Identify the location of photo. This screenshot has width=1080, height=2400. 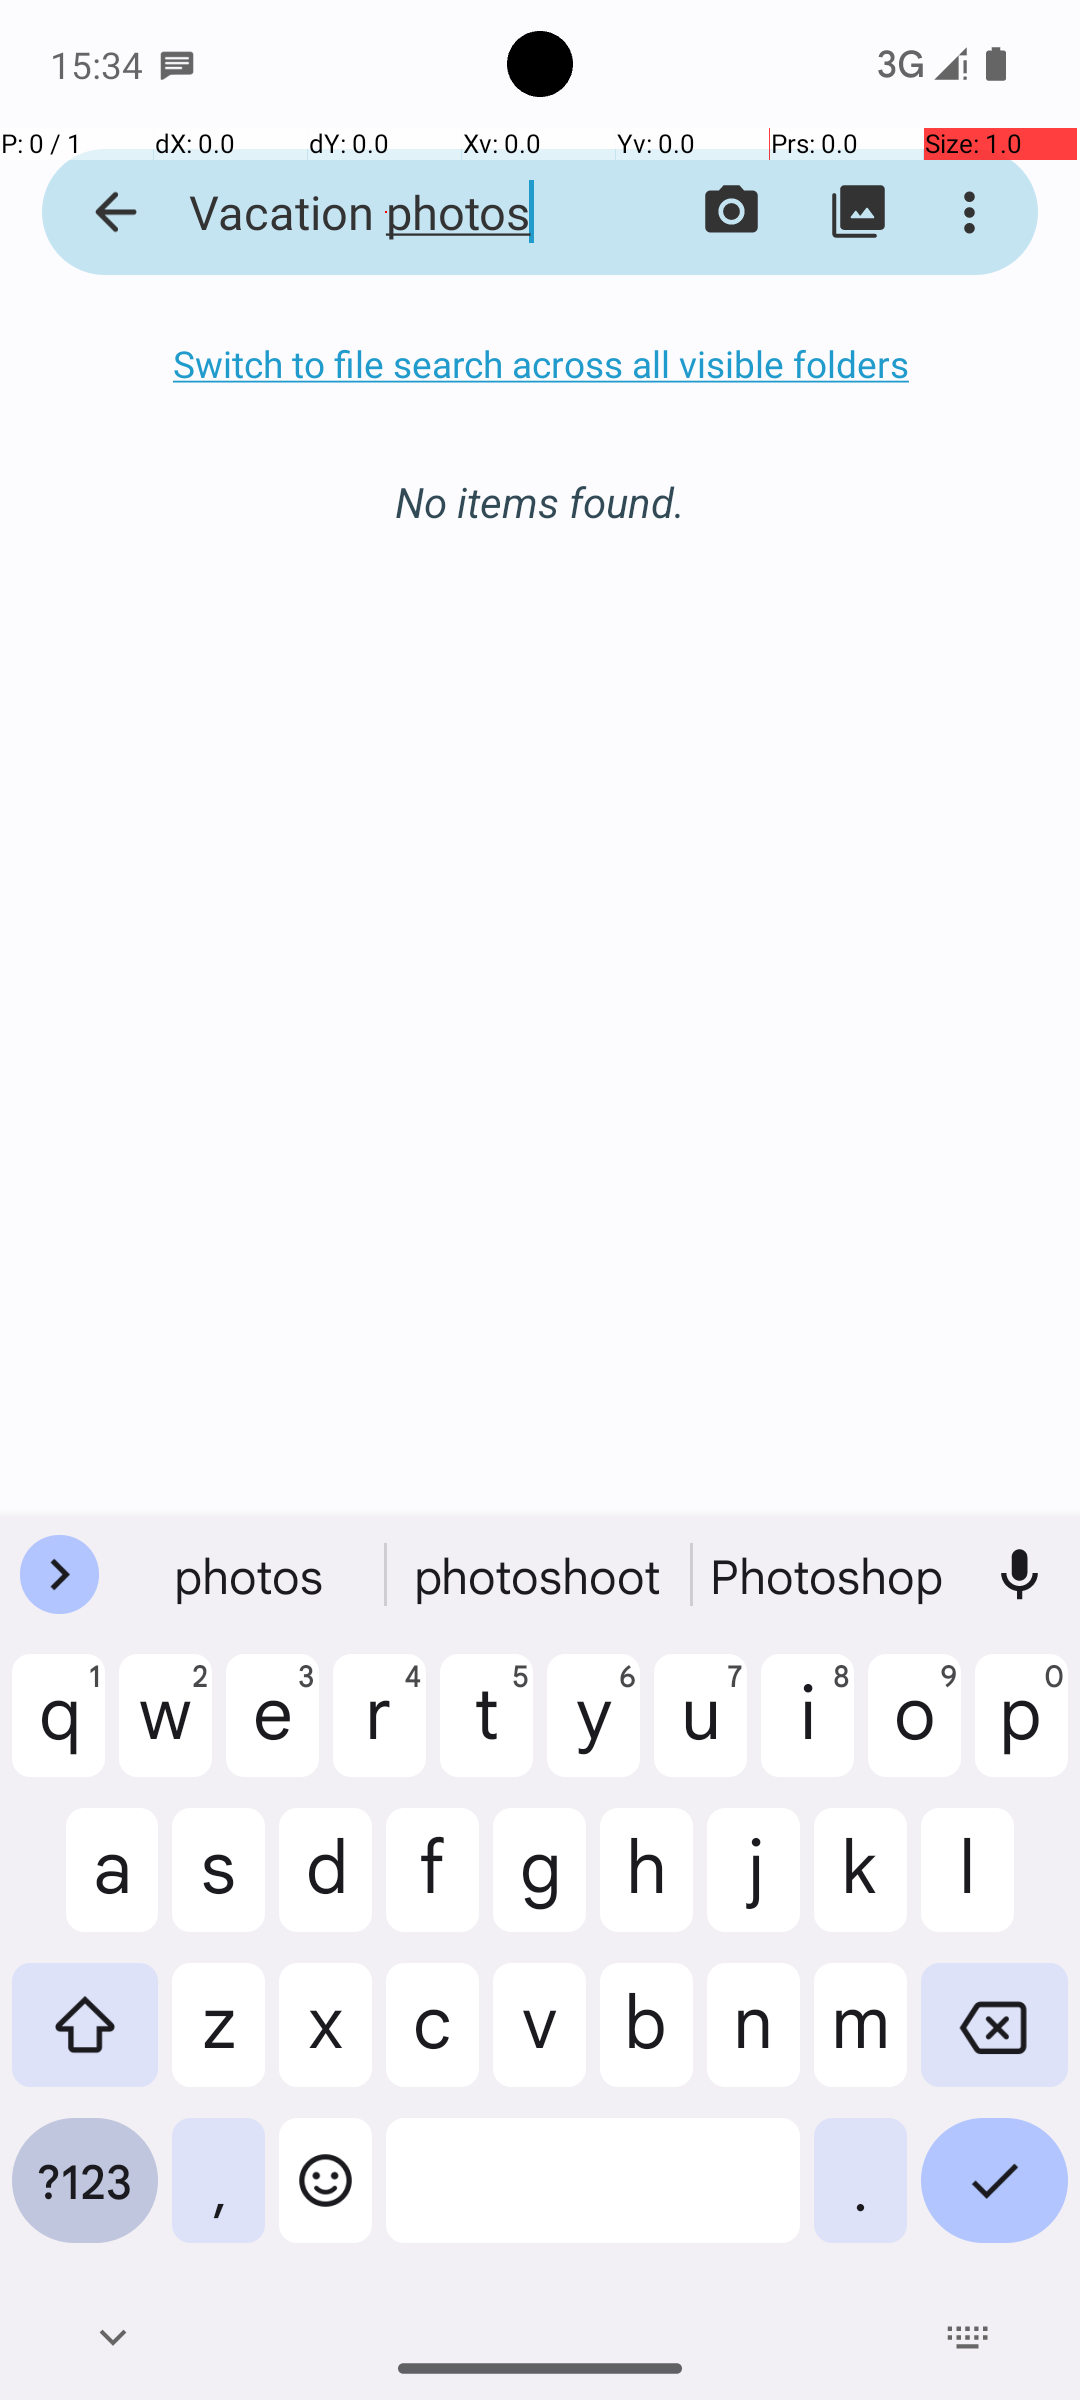
(251, 1575).